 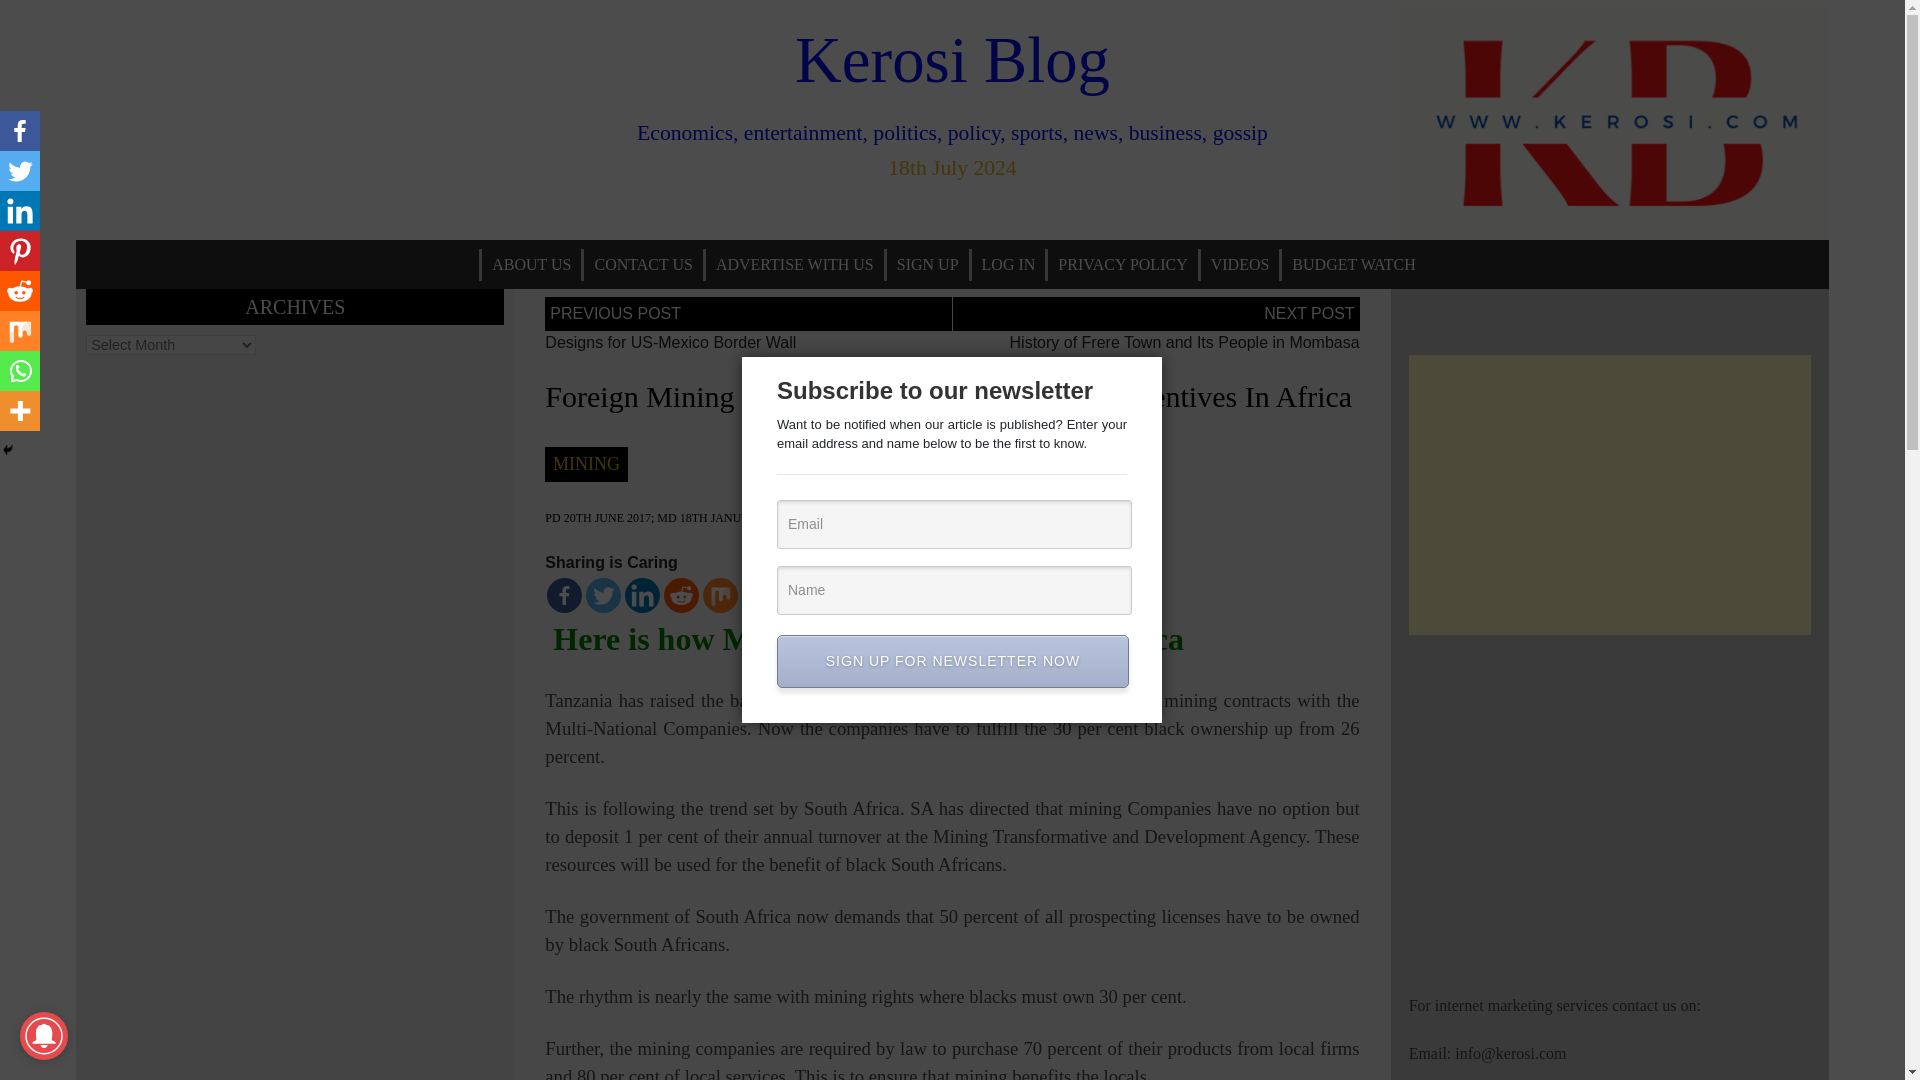 What do you see at coordinates (1008, 264) in the screenshot?
I see `LOG IN` at bounding box center [1008, 264].